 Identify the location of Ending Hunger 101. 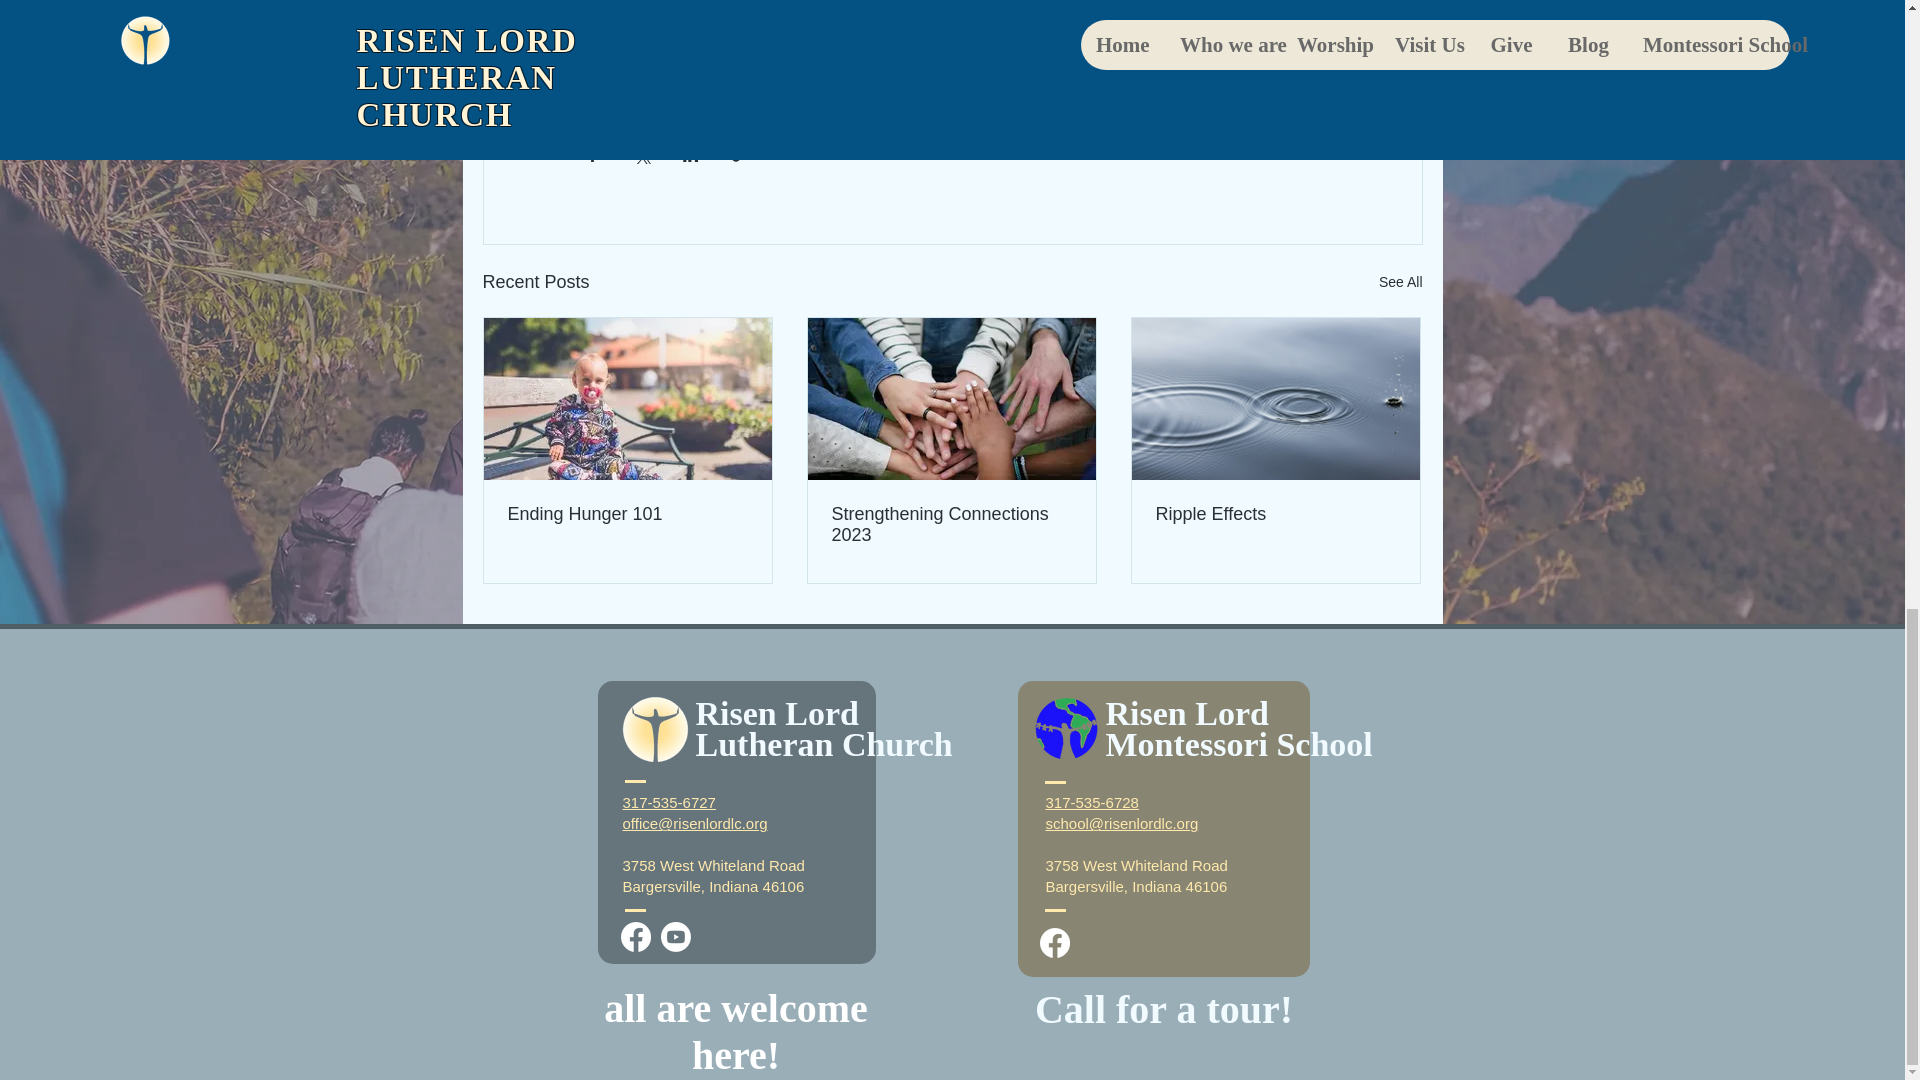
(628, 514).